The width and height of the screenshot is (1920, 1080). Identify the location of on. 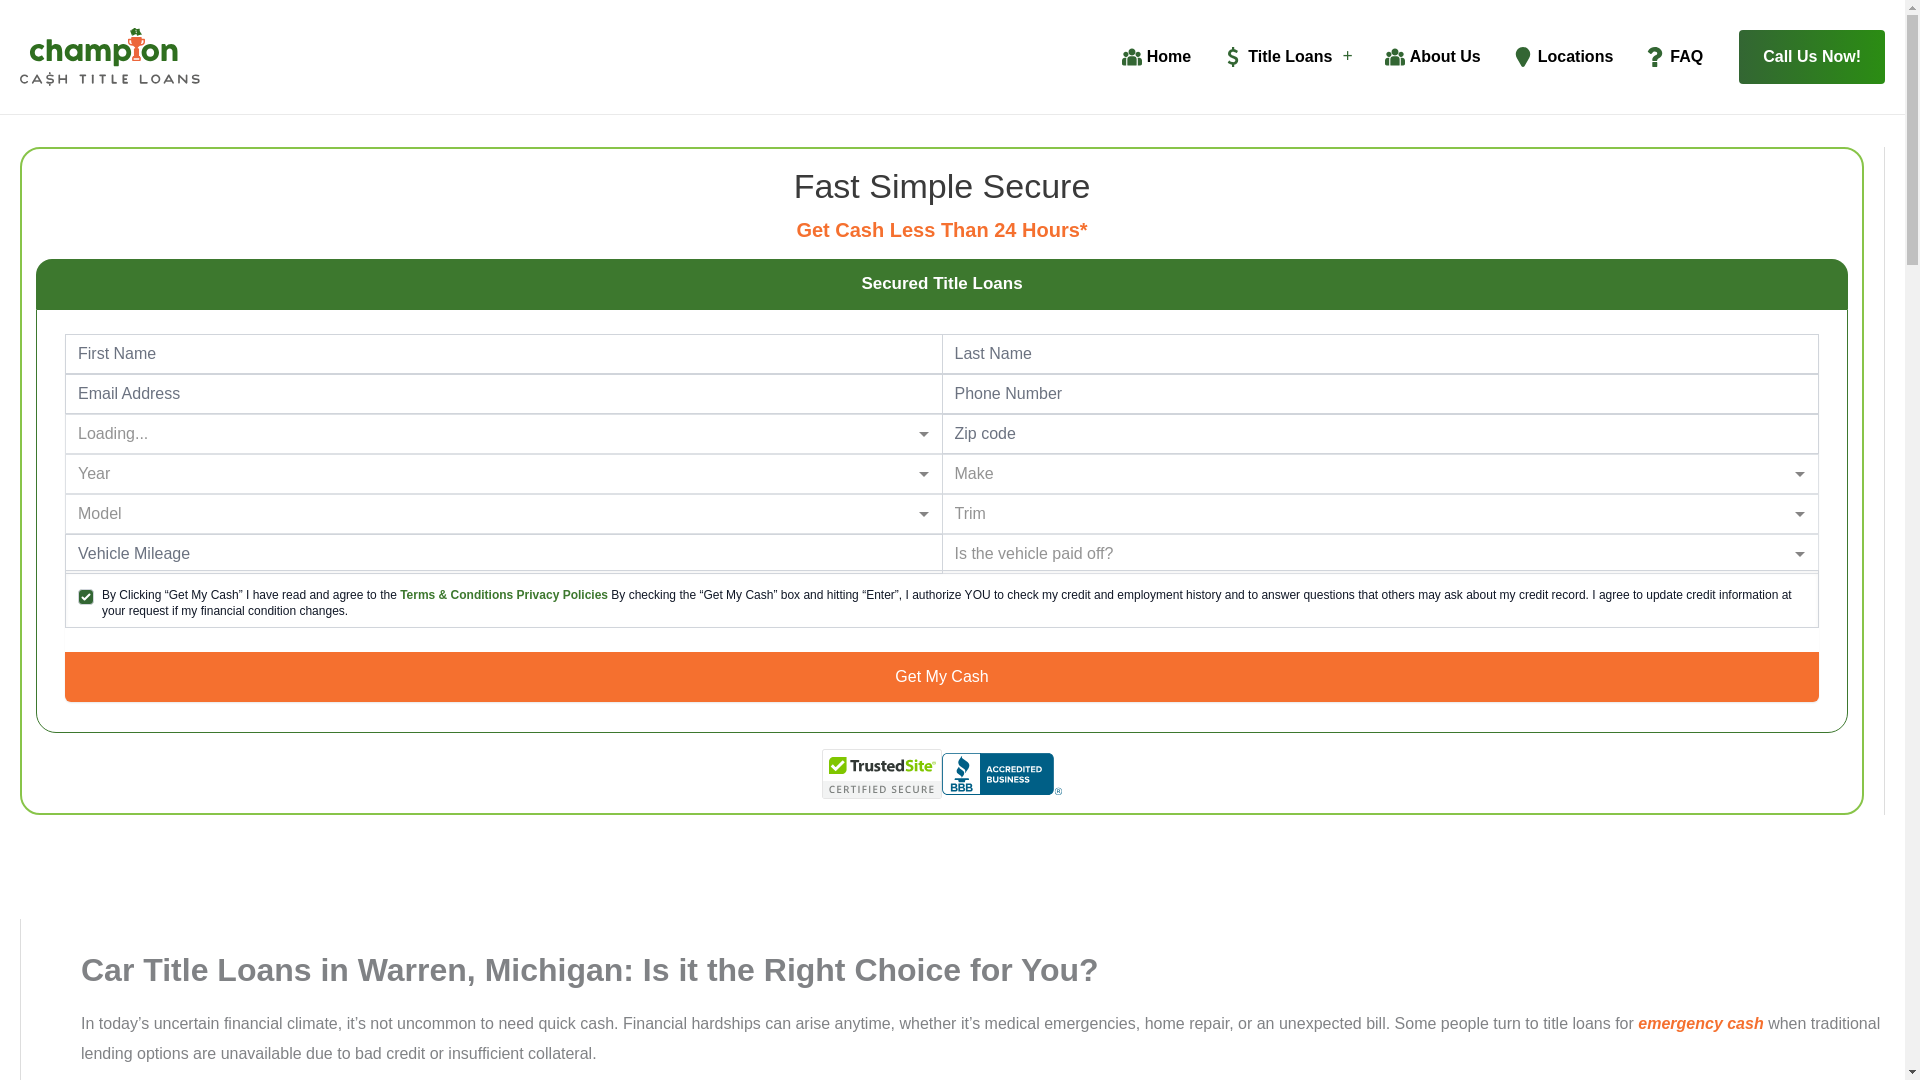
(86, 596).